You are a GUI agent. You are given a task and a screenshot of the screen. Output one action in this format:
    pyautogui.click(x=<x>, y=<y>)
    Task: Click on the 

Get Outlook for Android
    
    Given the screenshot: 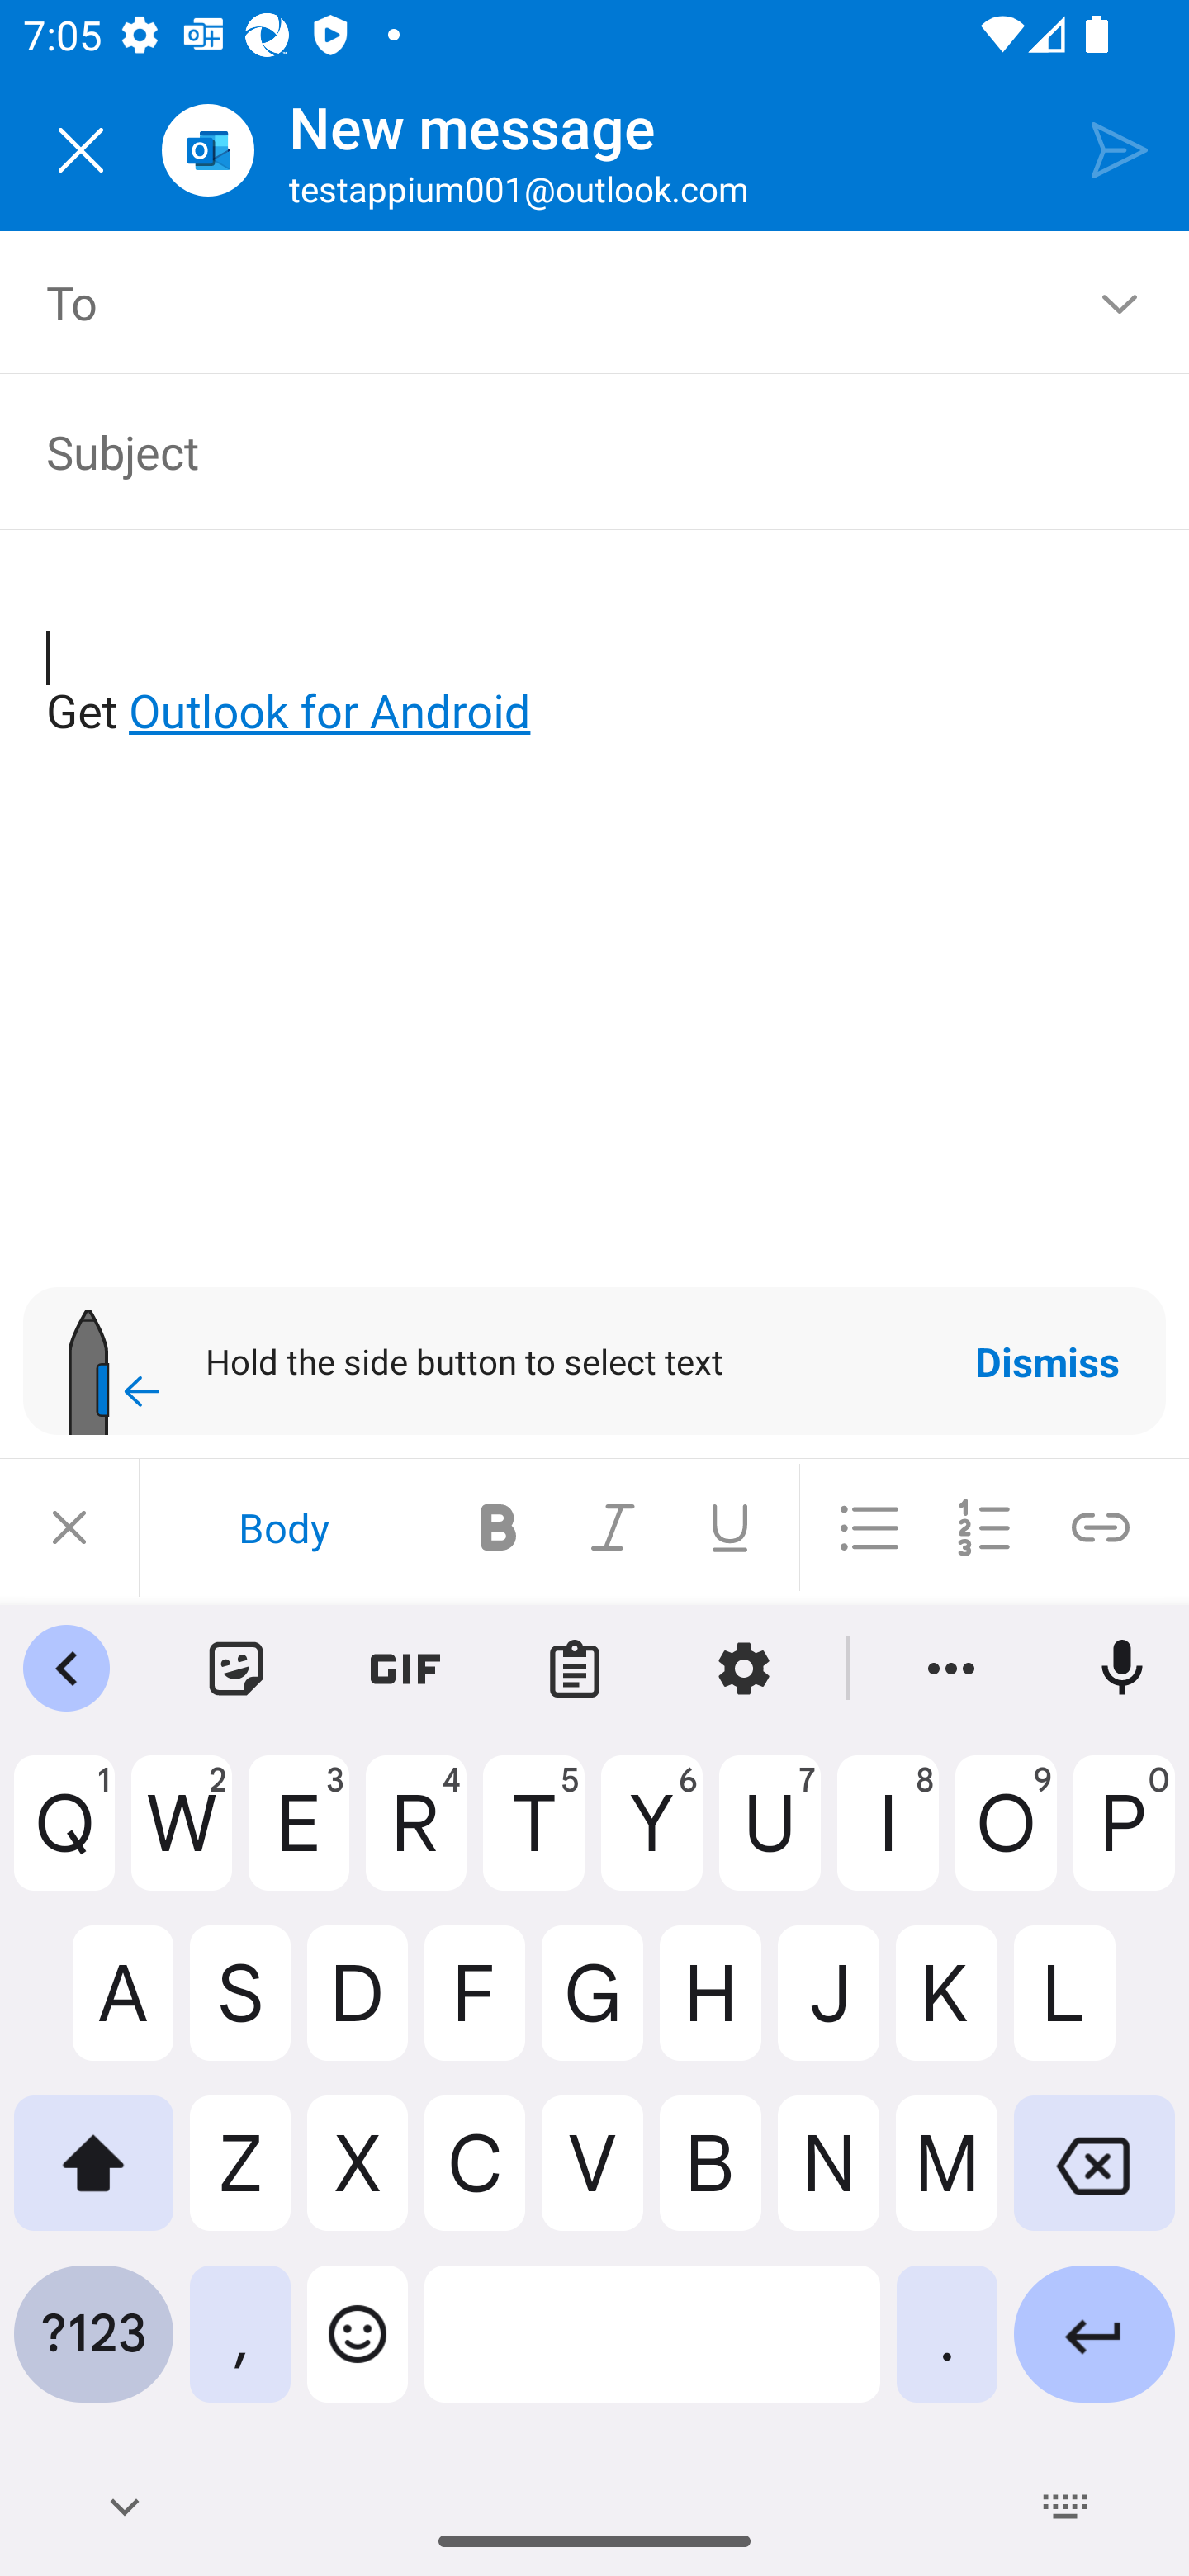 What is the action you would take?
    pyautogui.click(x=596, y=657)
    